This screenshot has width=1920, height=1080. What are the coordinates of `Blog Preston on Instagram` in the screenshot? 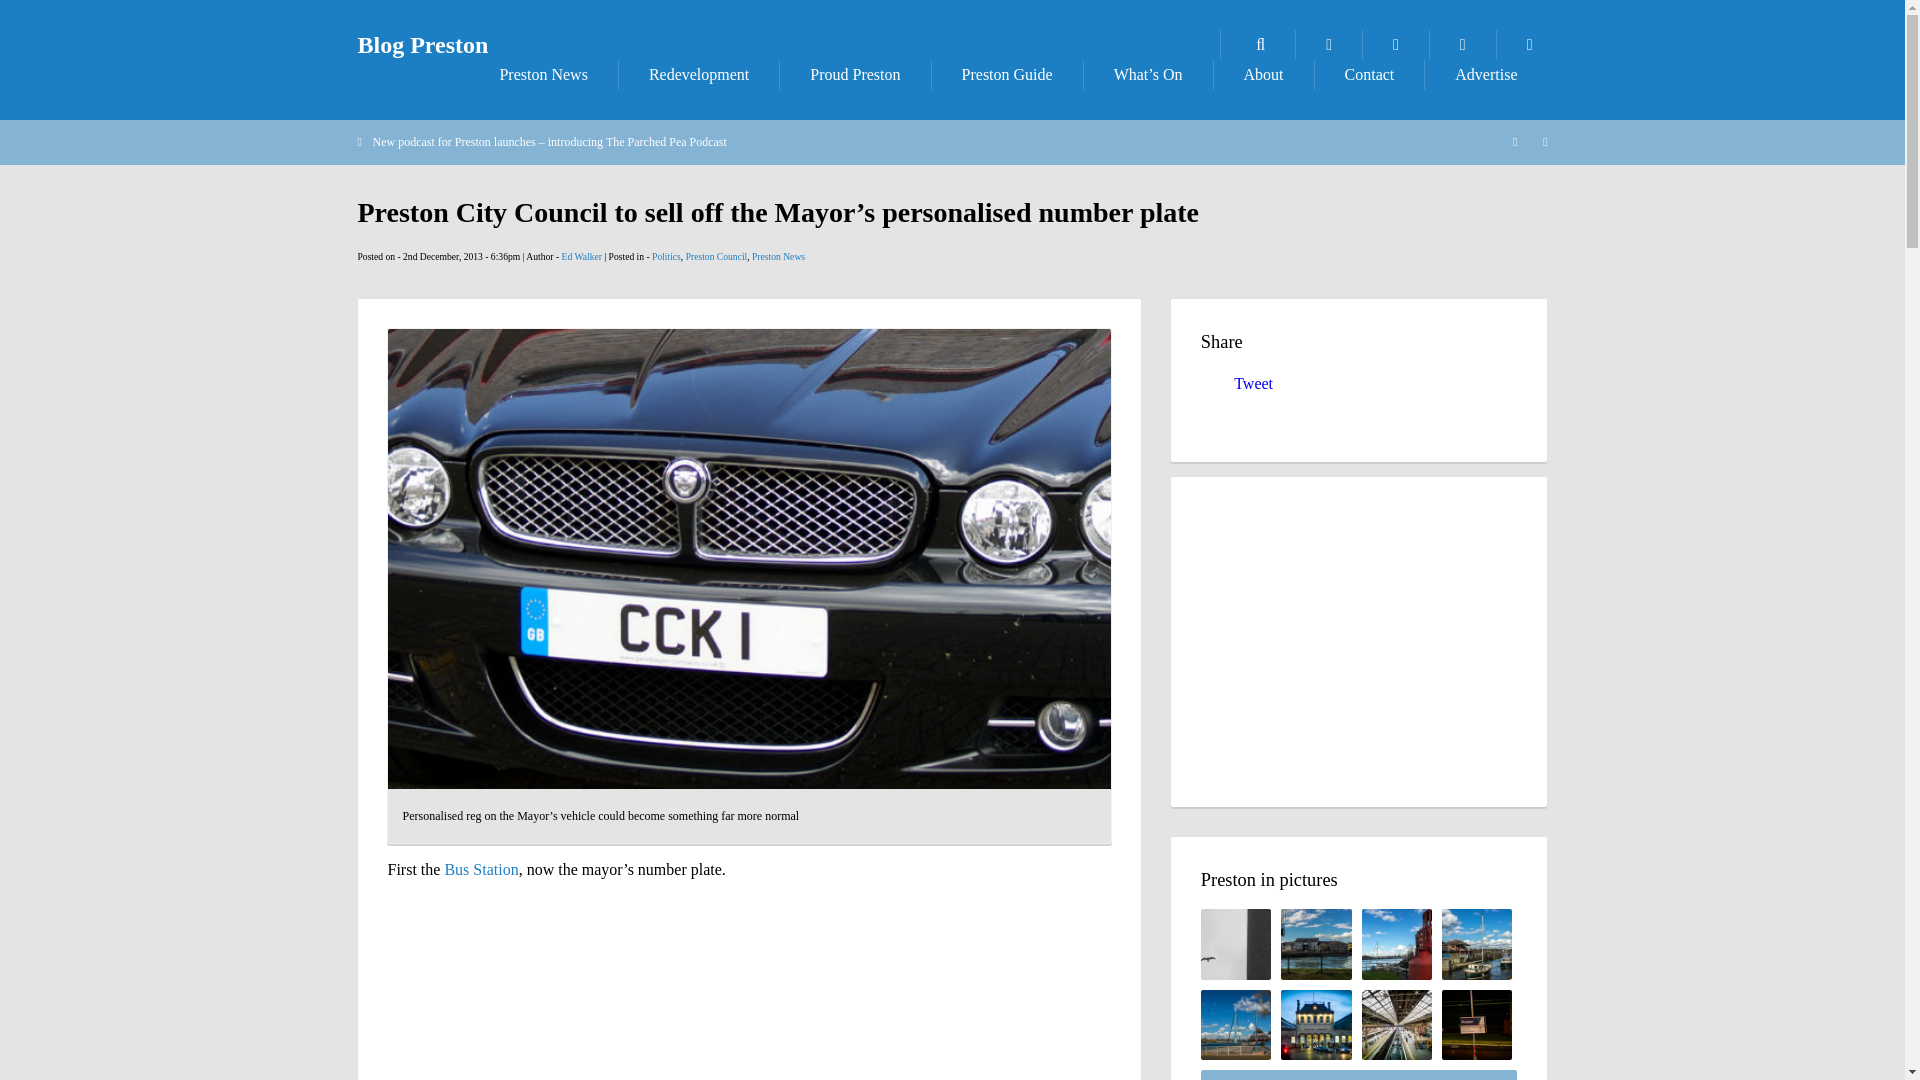 It's located at (1530, 45).